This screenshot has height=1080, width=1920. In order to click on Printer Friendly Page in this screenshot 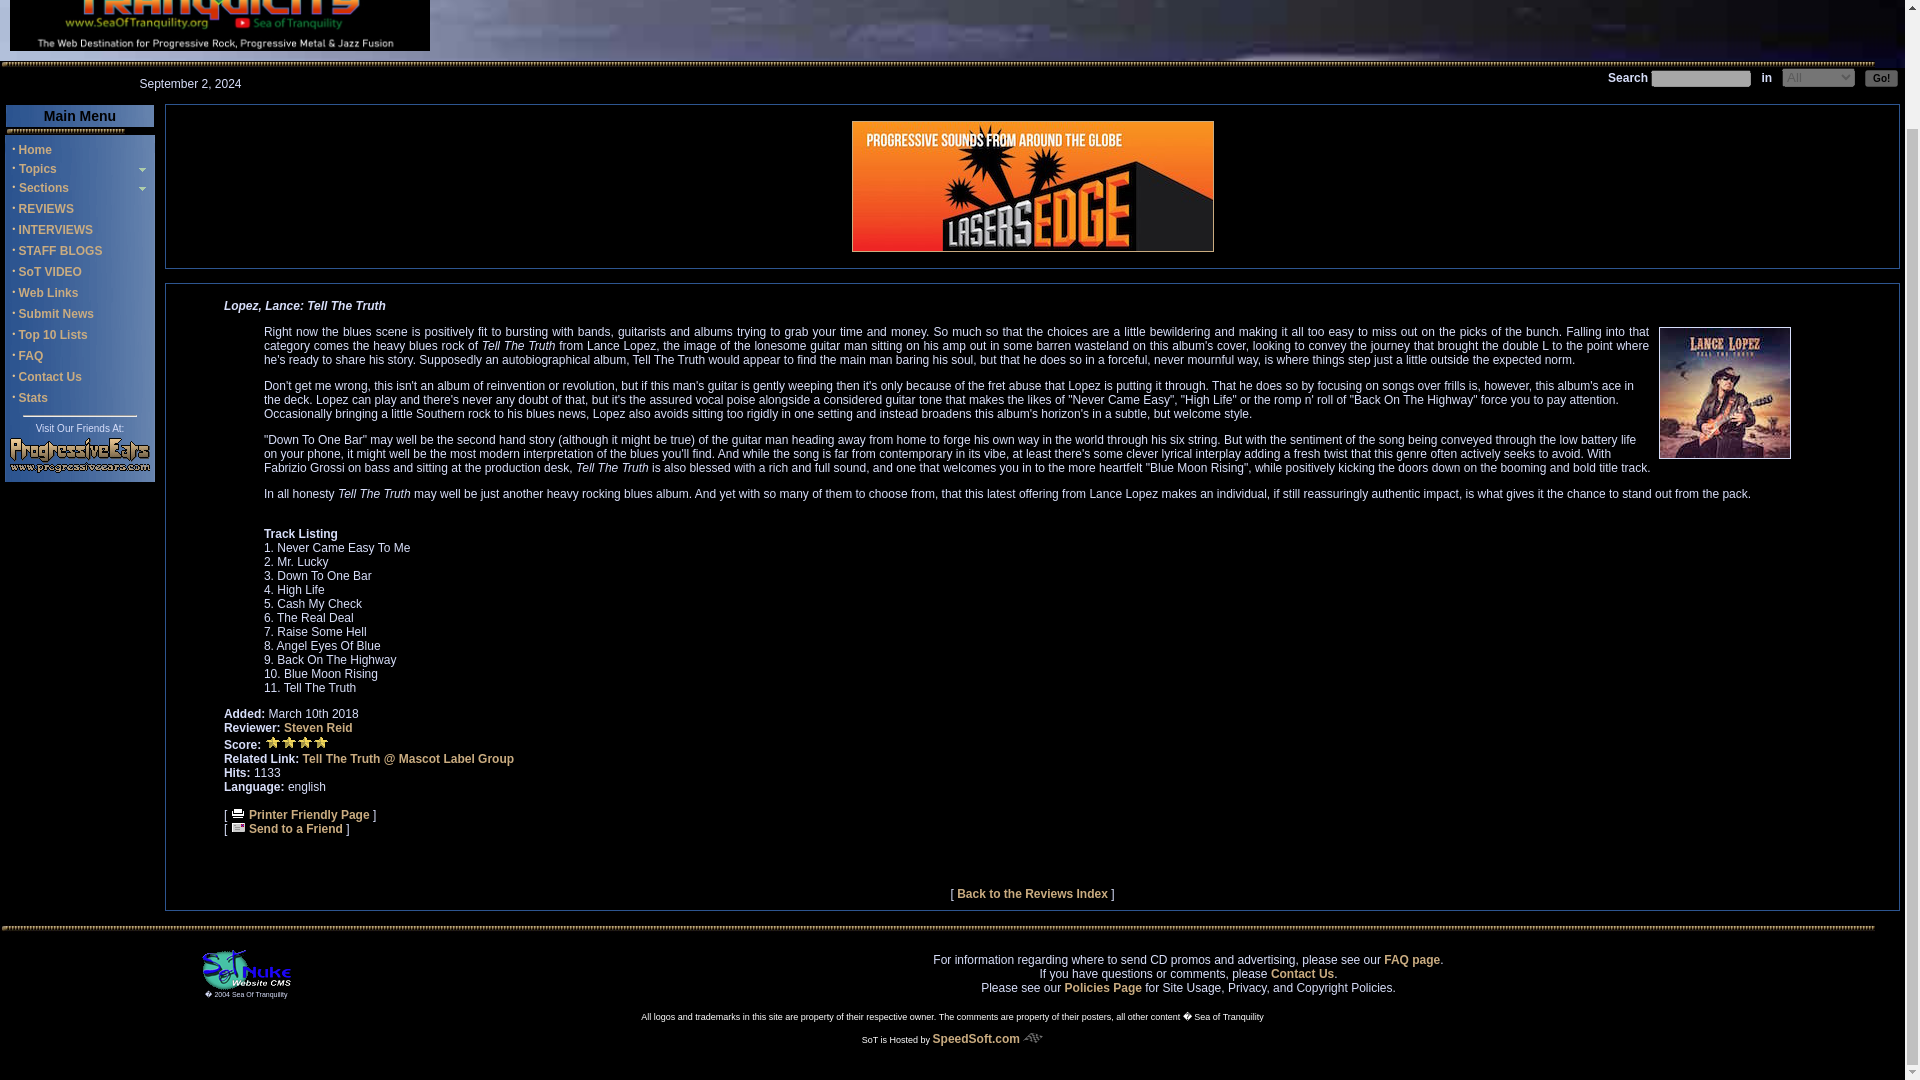, I will do `click(300, 814)`.